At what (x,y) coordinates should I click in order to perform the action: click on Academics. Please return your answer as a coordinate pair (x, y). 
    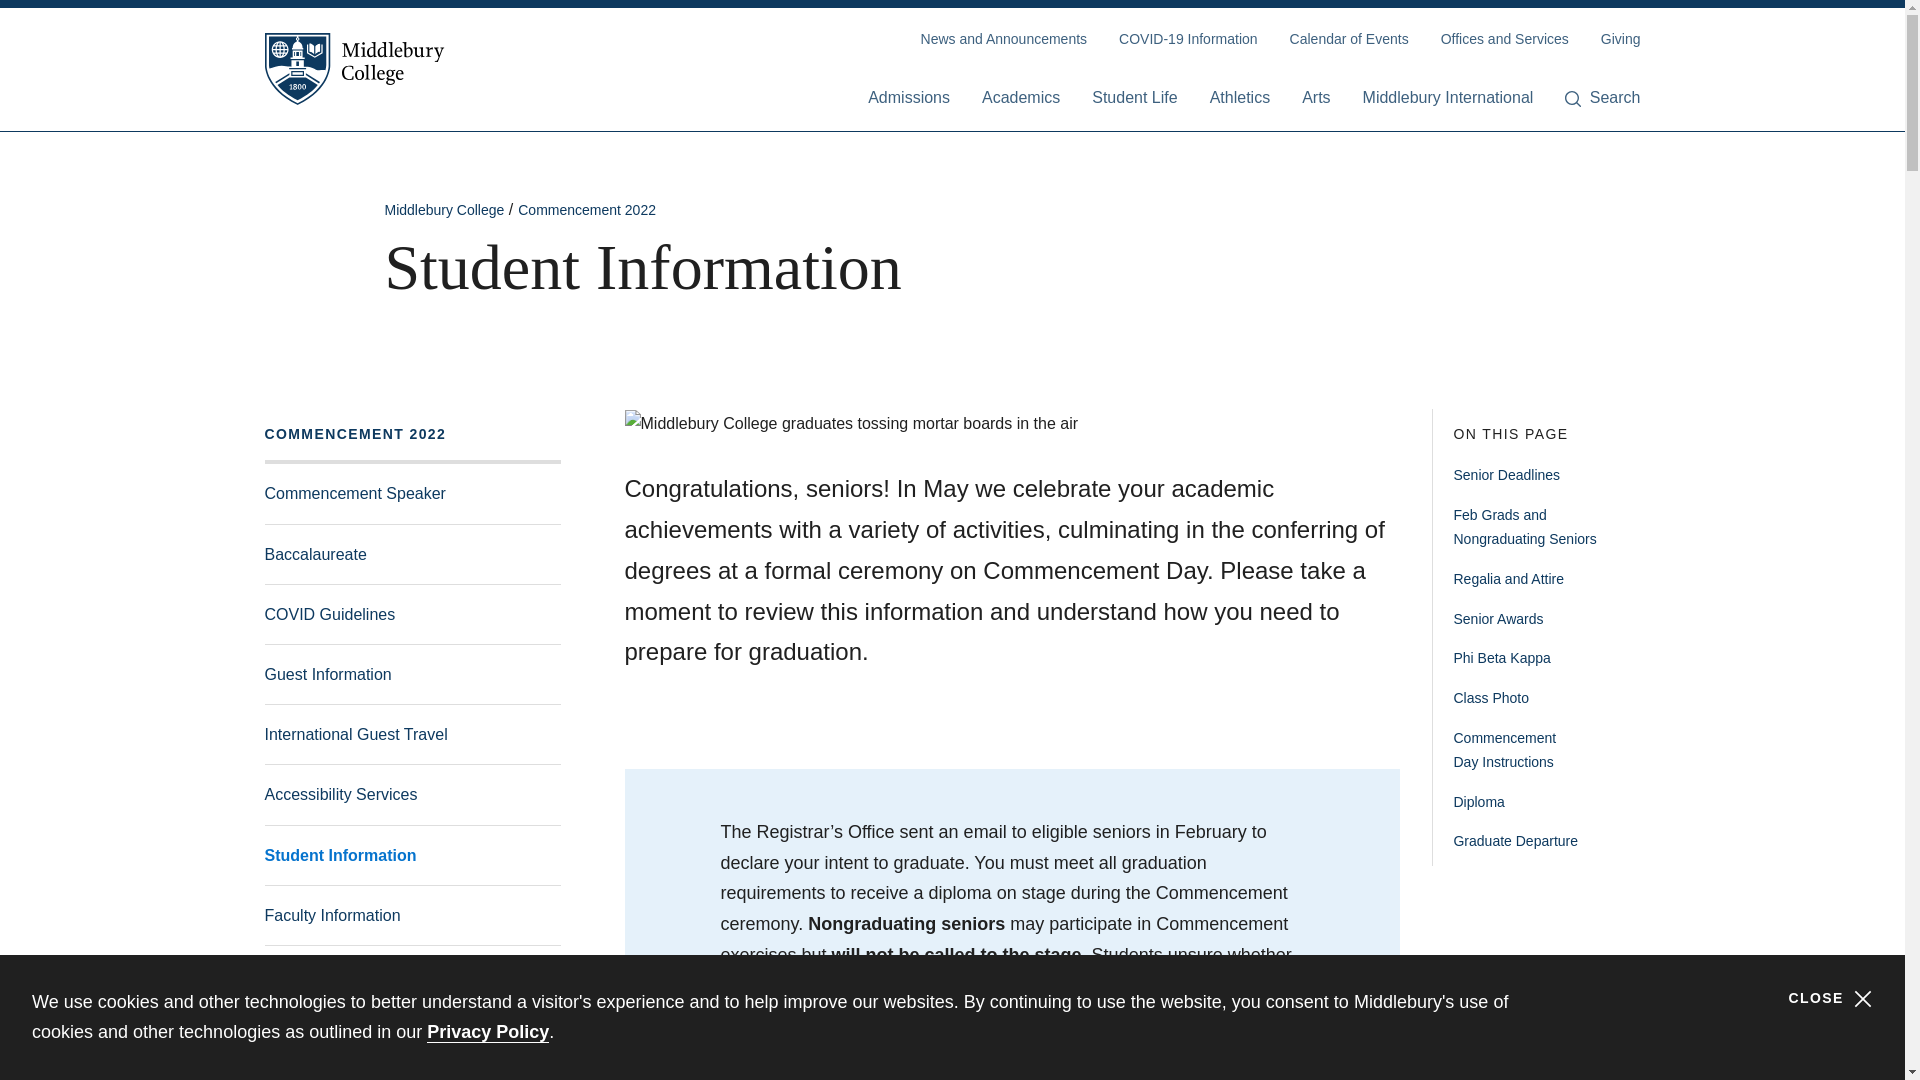
    Looking at the image, I should click on (1020, 99).